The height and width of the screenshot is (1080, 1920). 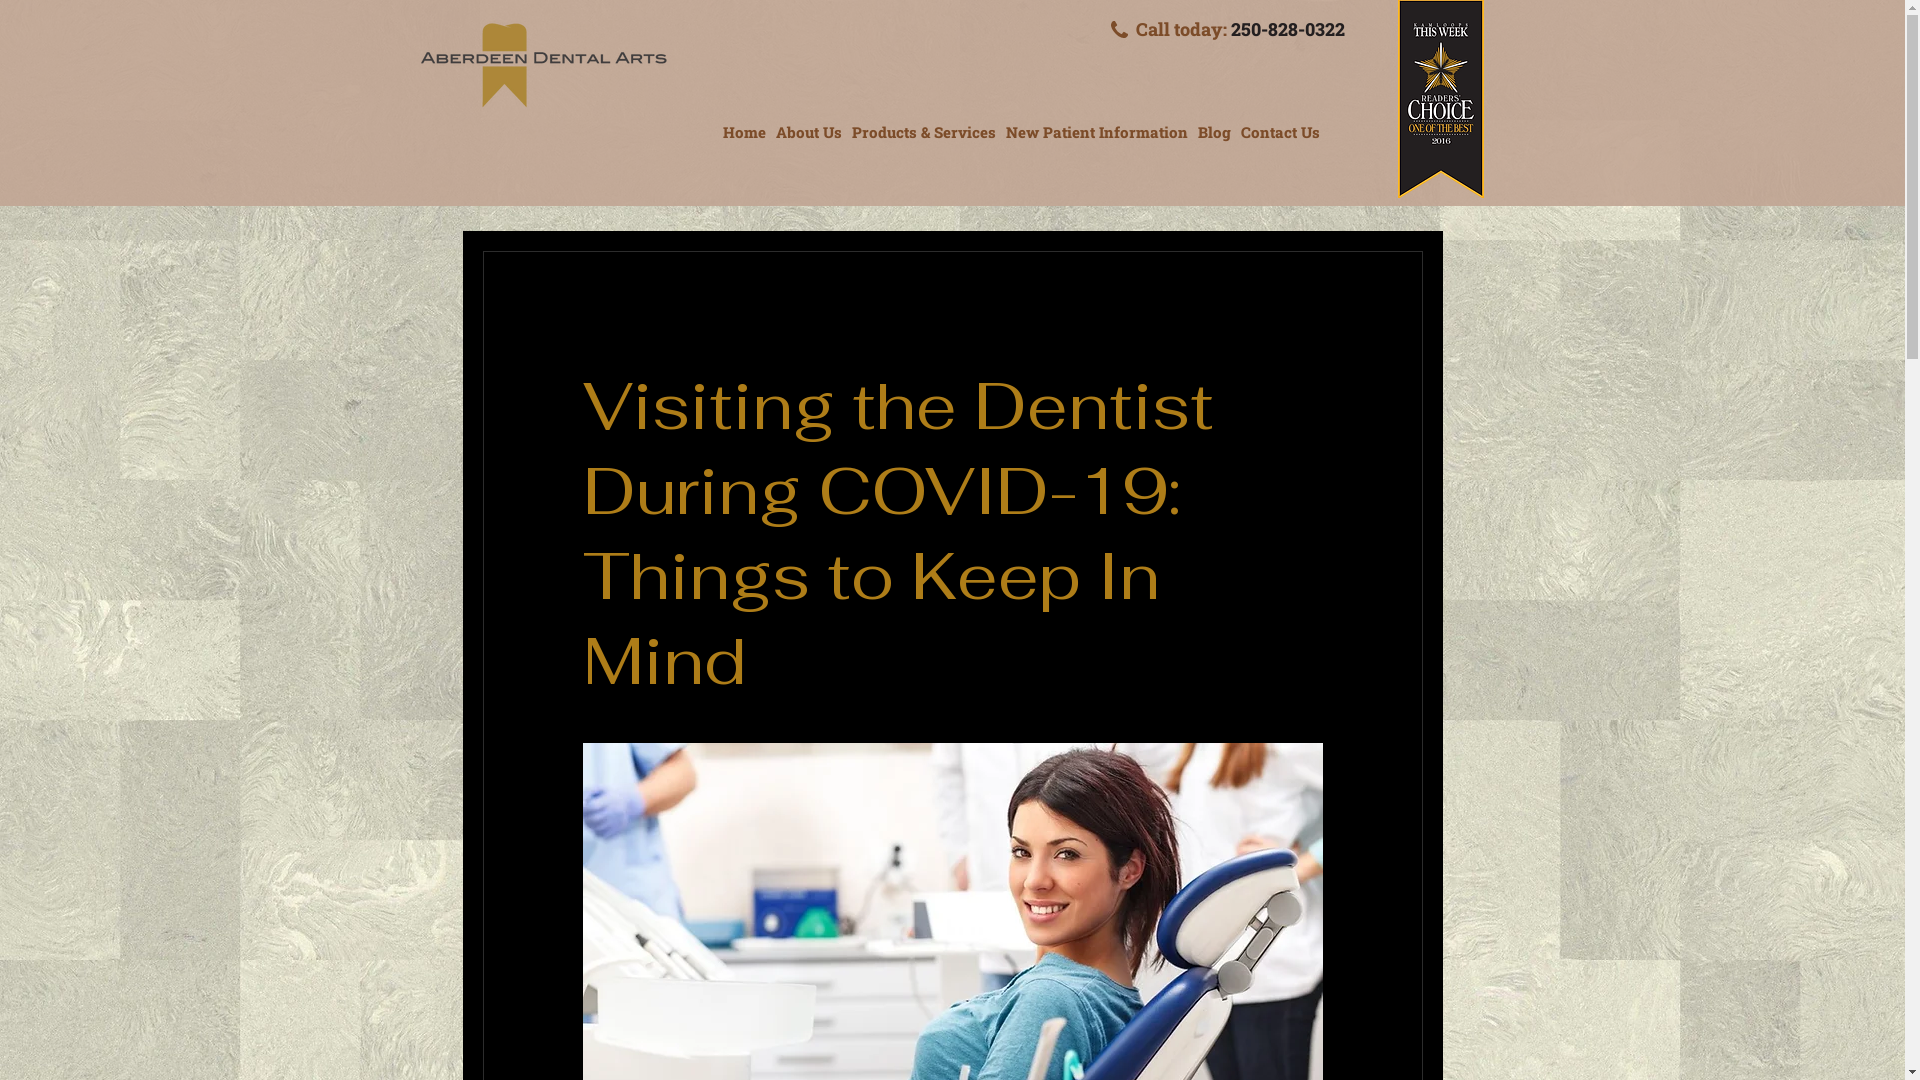 What do you see at coordinates (1097, 132) in the screenshot?
I see `New Patient Information` at bounding box center [1097, 132].